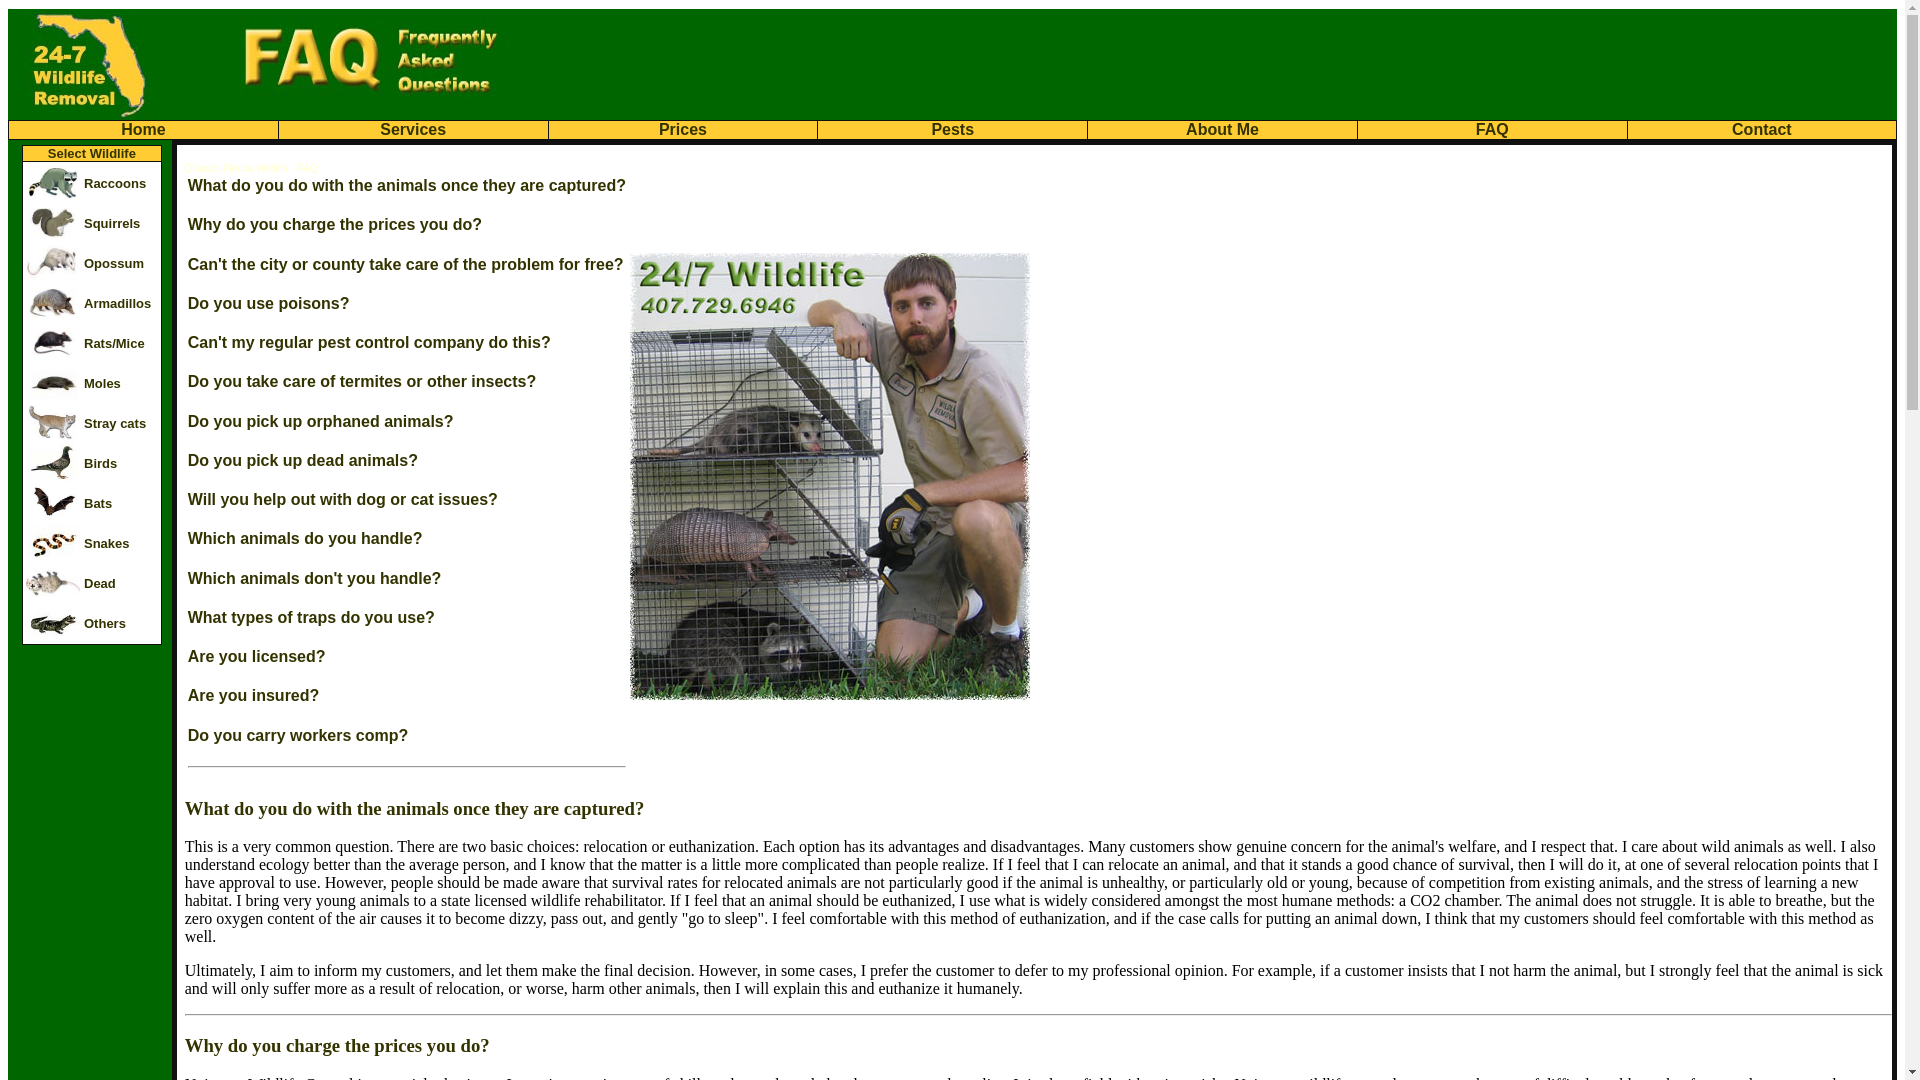 This screenshot has width=1920, height=1080. What do you see at coordinates (952, 130) in the screenshot?
I see `Pests` at bounding box center [952, 130].